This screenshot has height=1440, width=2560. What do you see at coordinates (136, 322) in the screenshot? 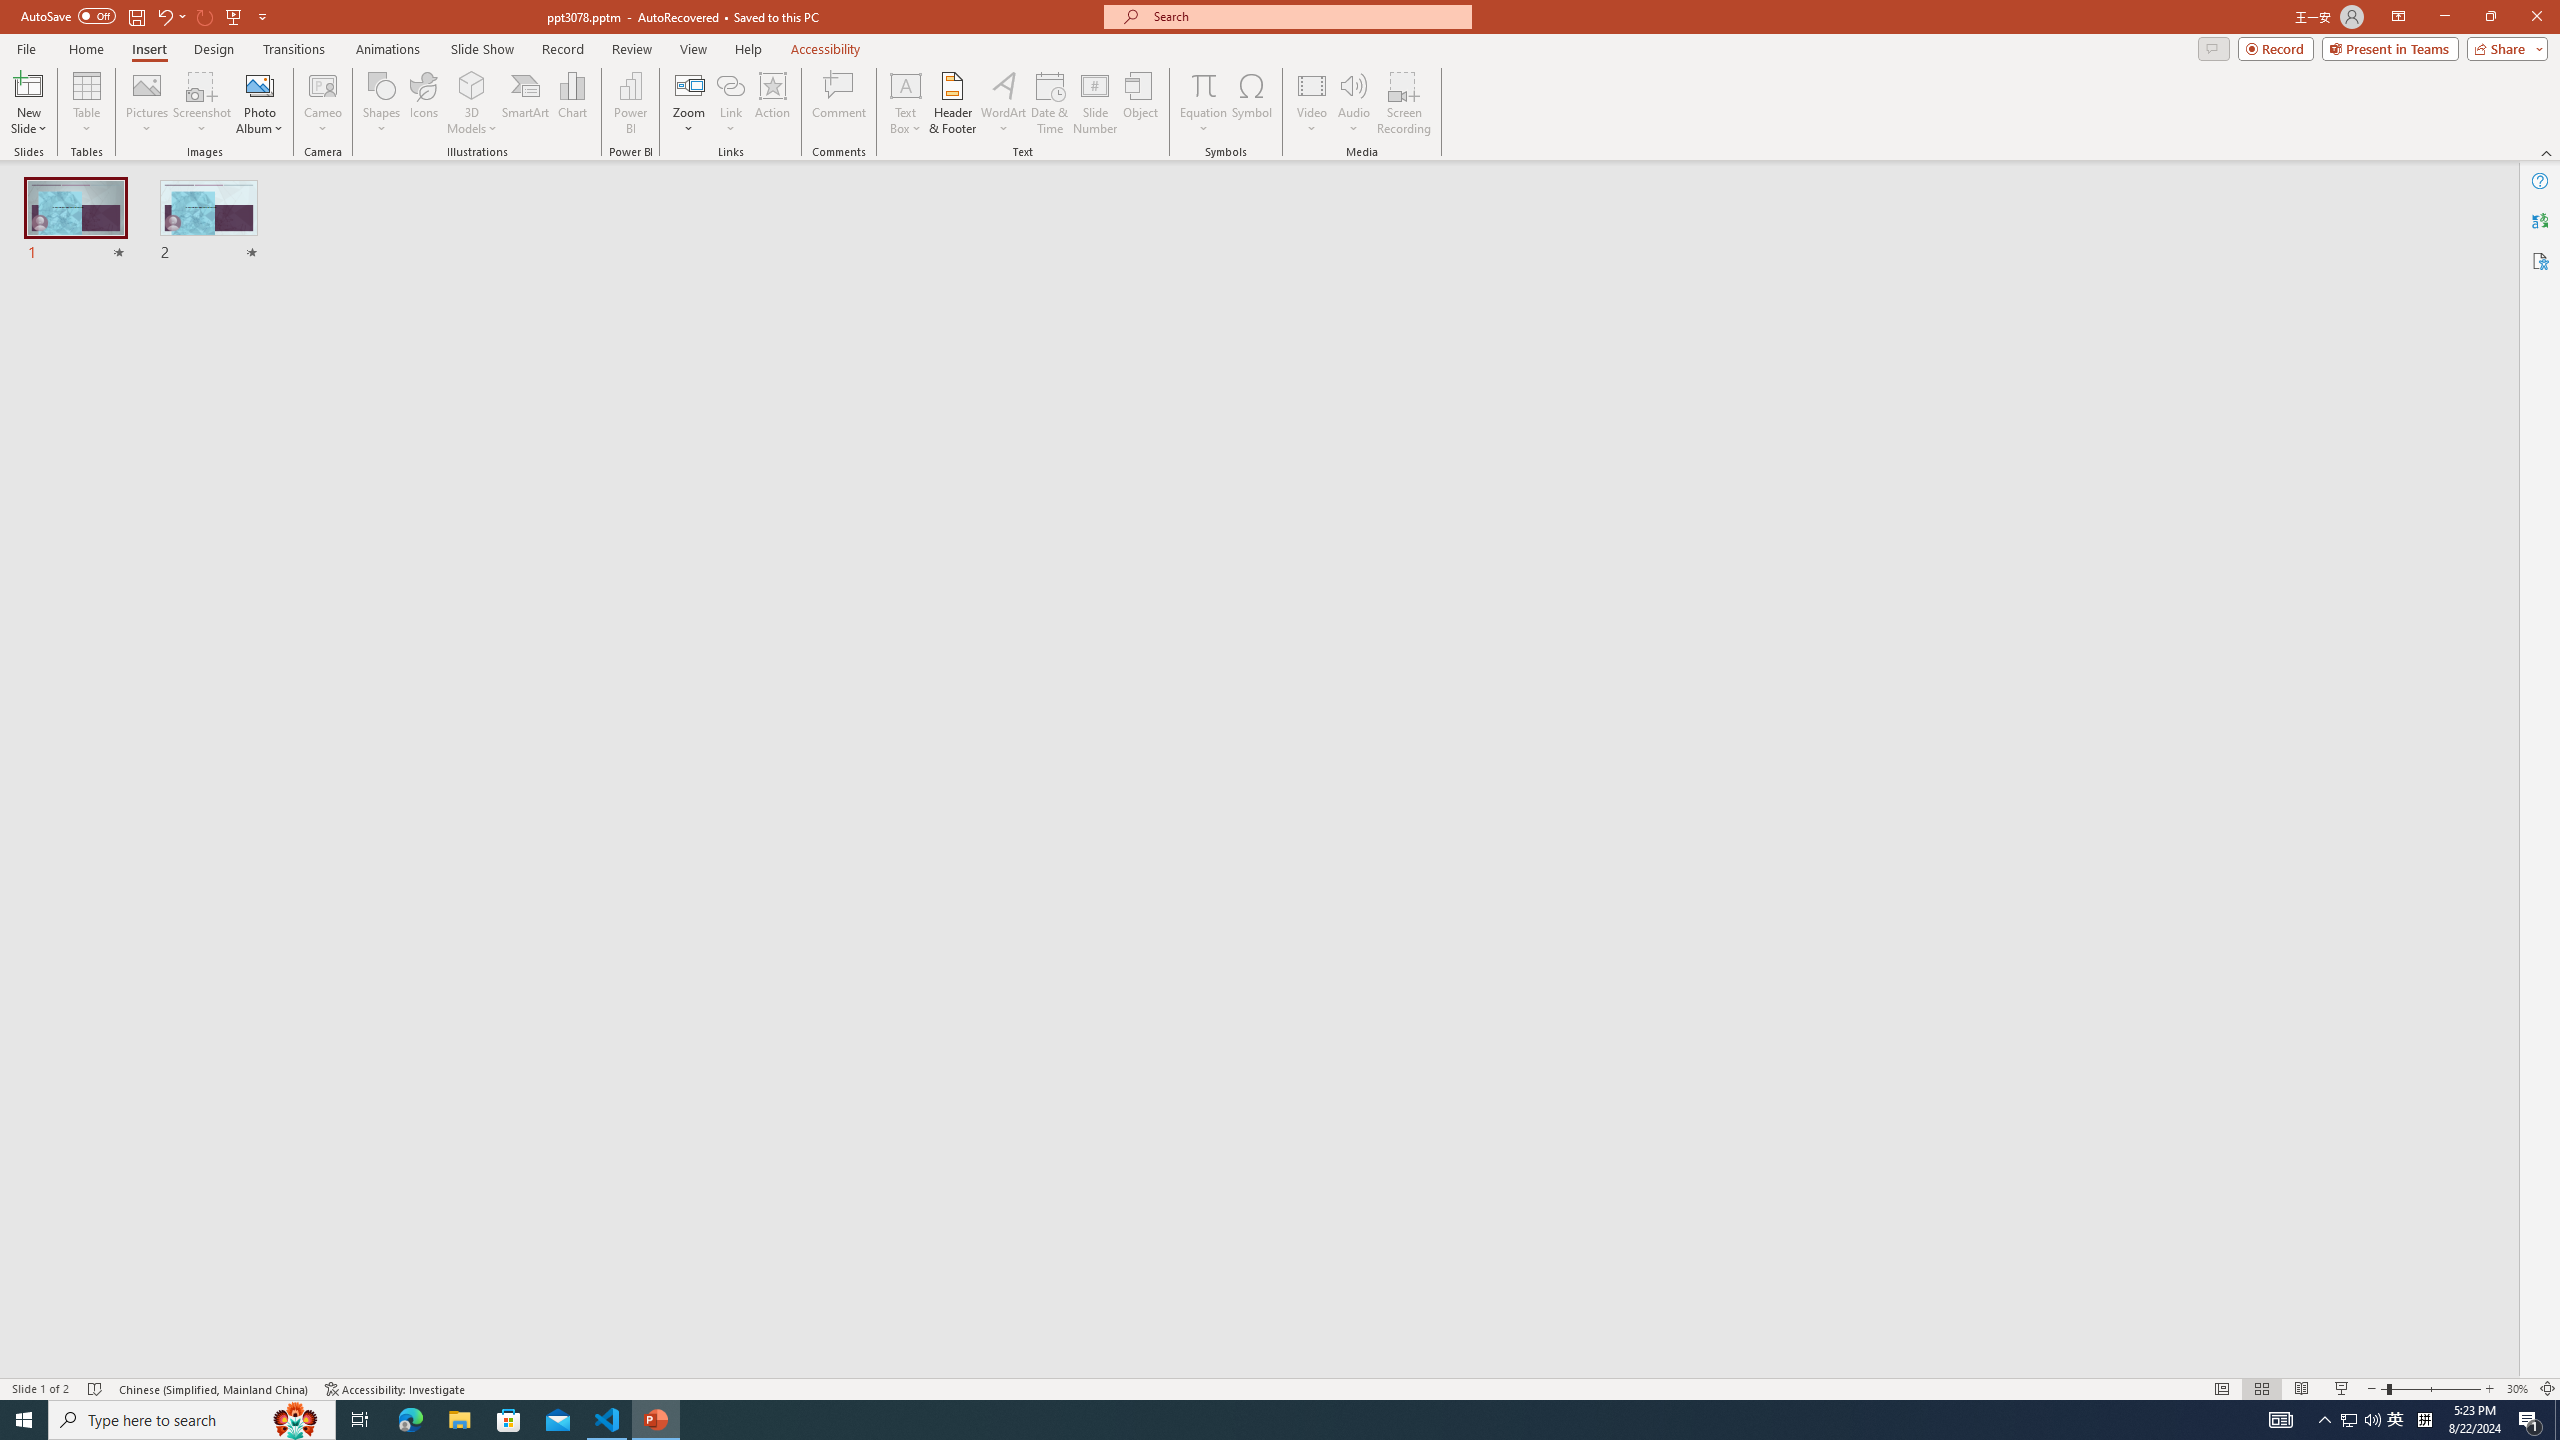
I see `Application Menu` at bounding box center [136, 322].